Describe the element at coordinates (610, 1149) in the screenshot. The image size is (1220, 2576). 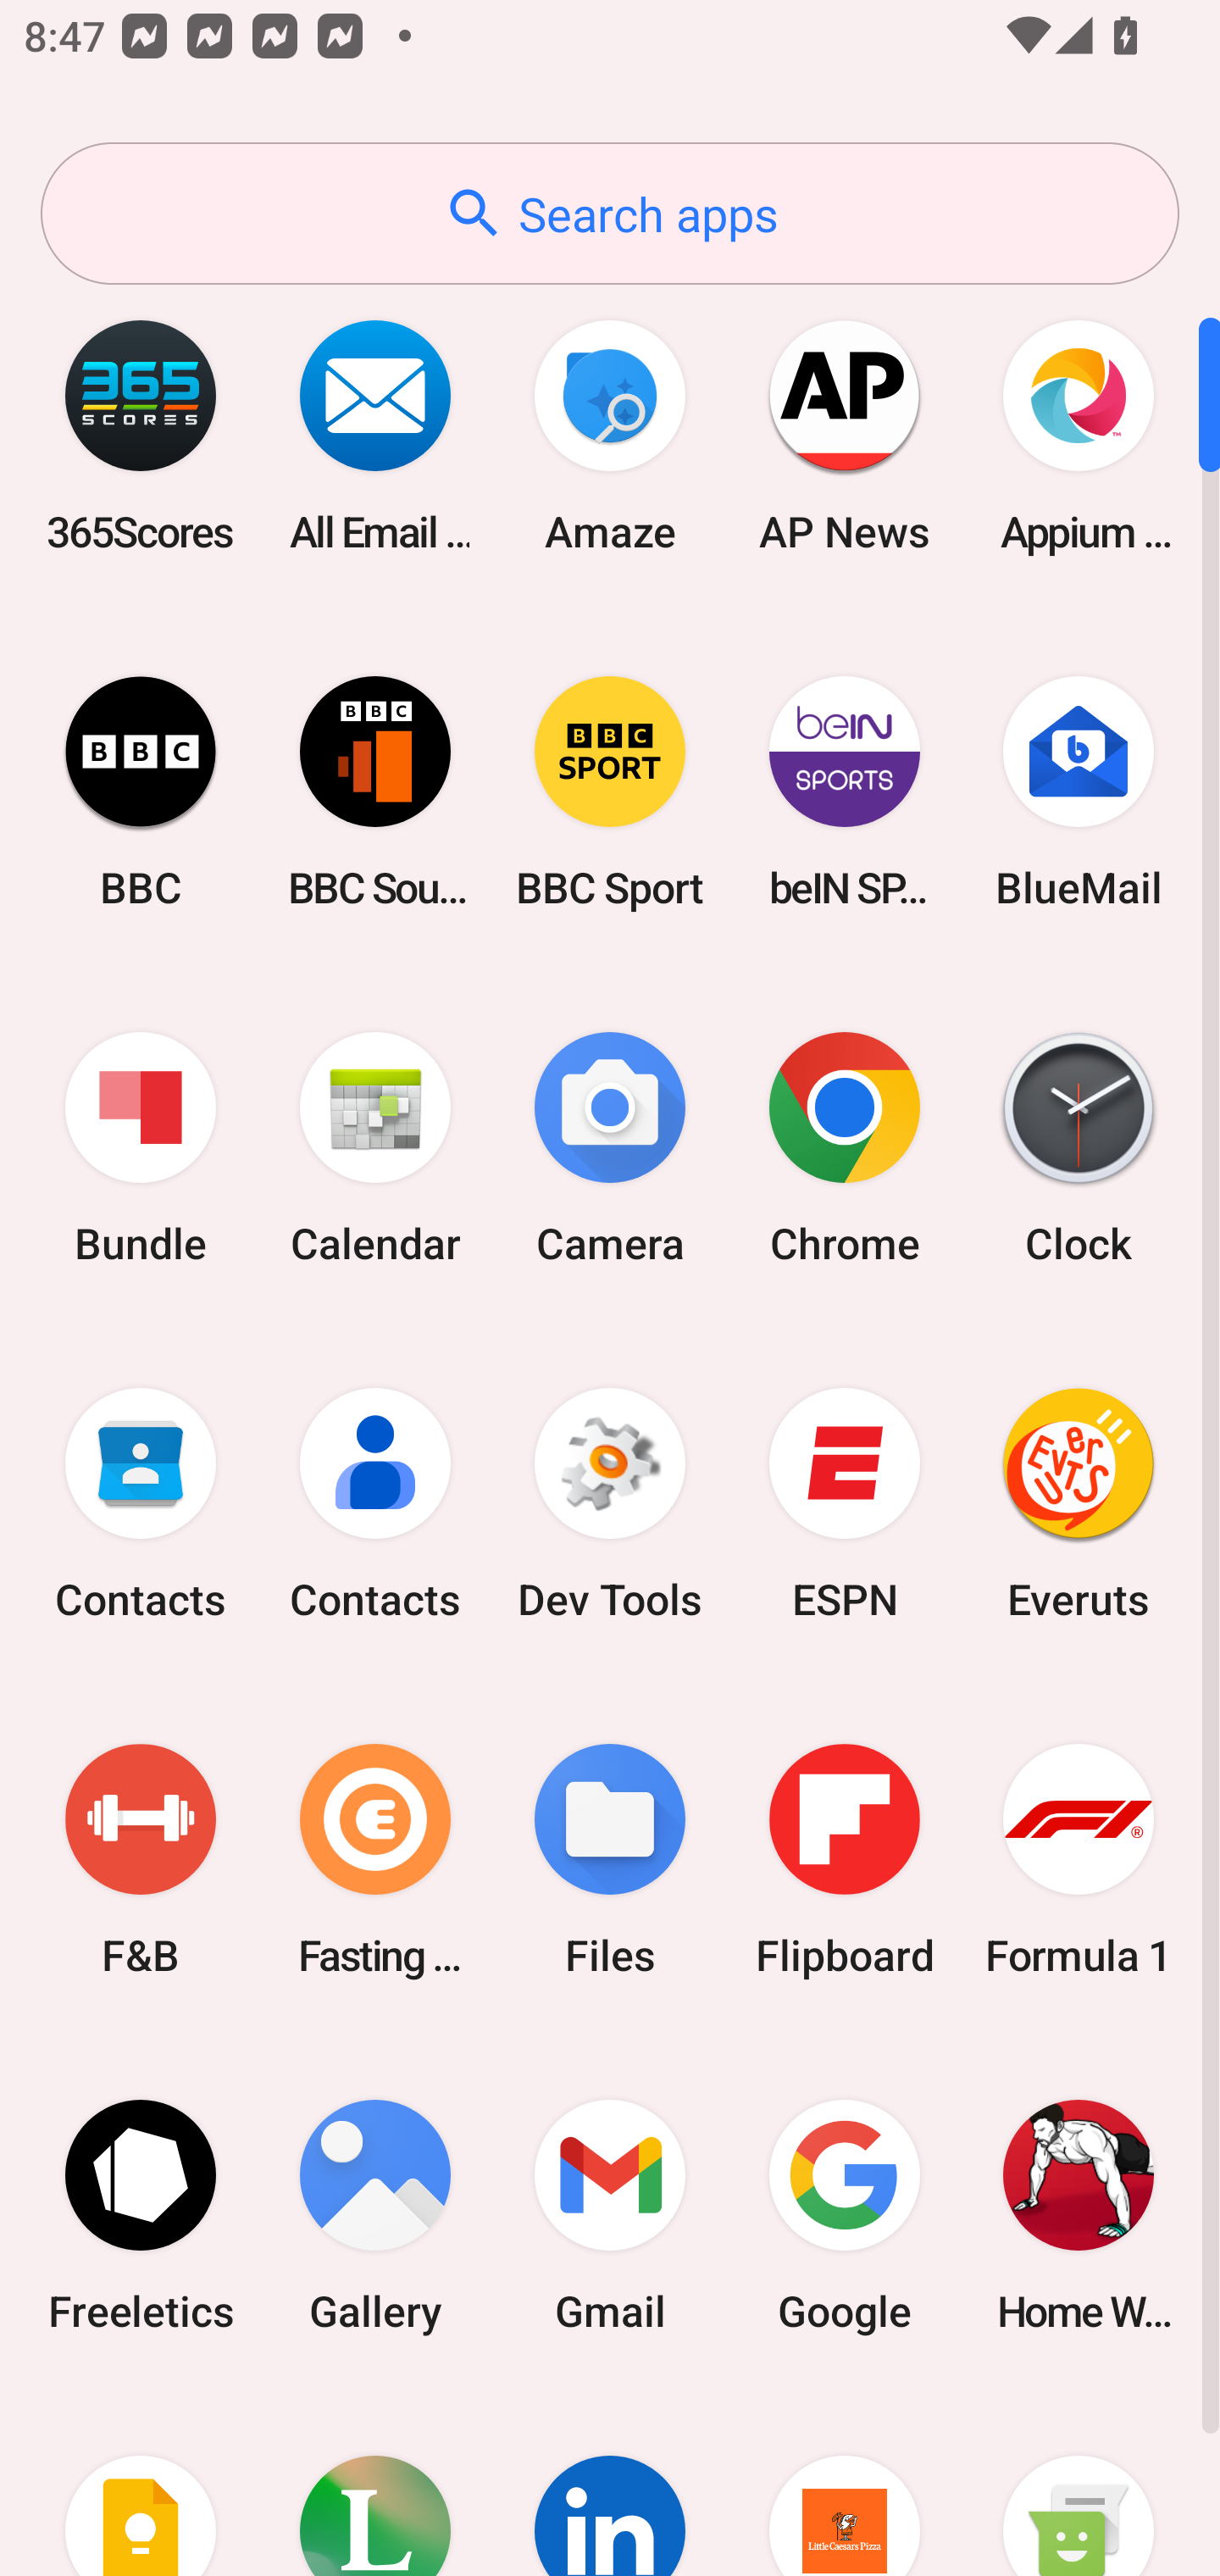
I see `Camera` at that location.